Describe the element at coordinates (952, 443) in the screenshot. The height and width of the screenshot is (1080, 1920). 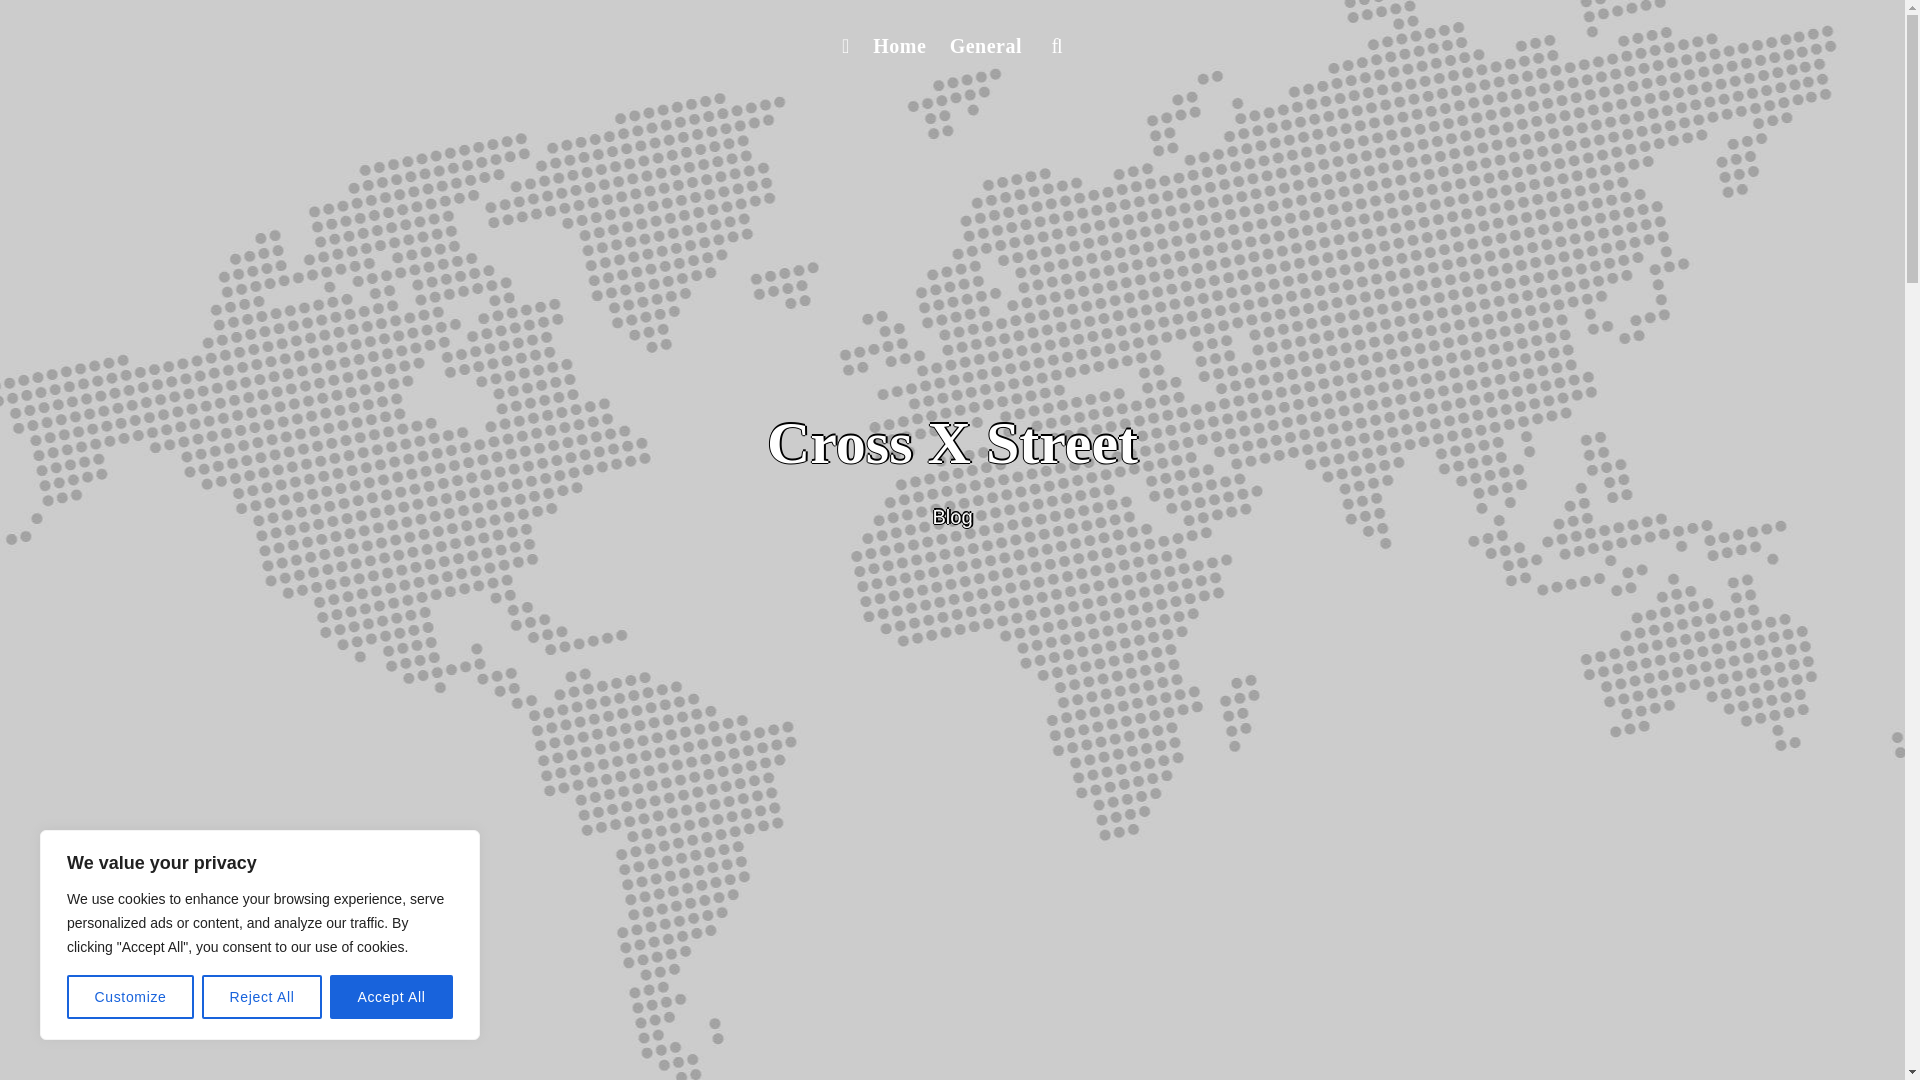
I see `Cross X Street` at that location.